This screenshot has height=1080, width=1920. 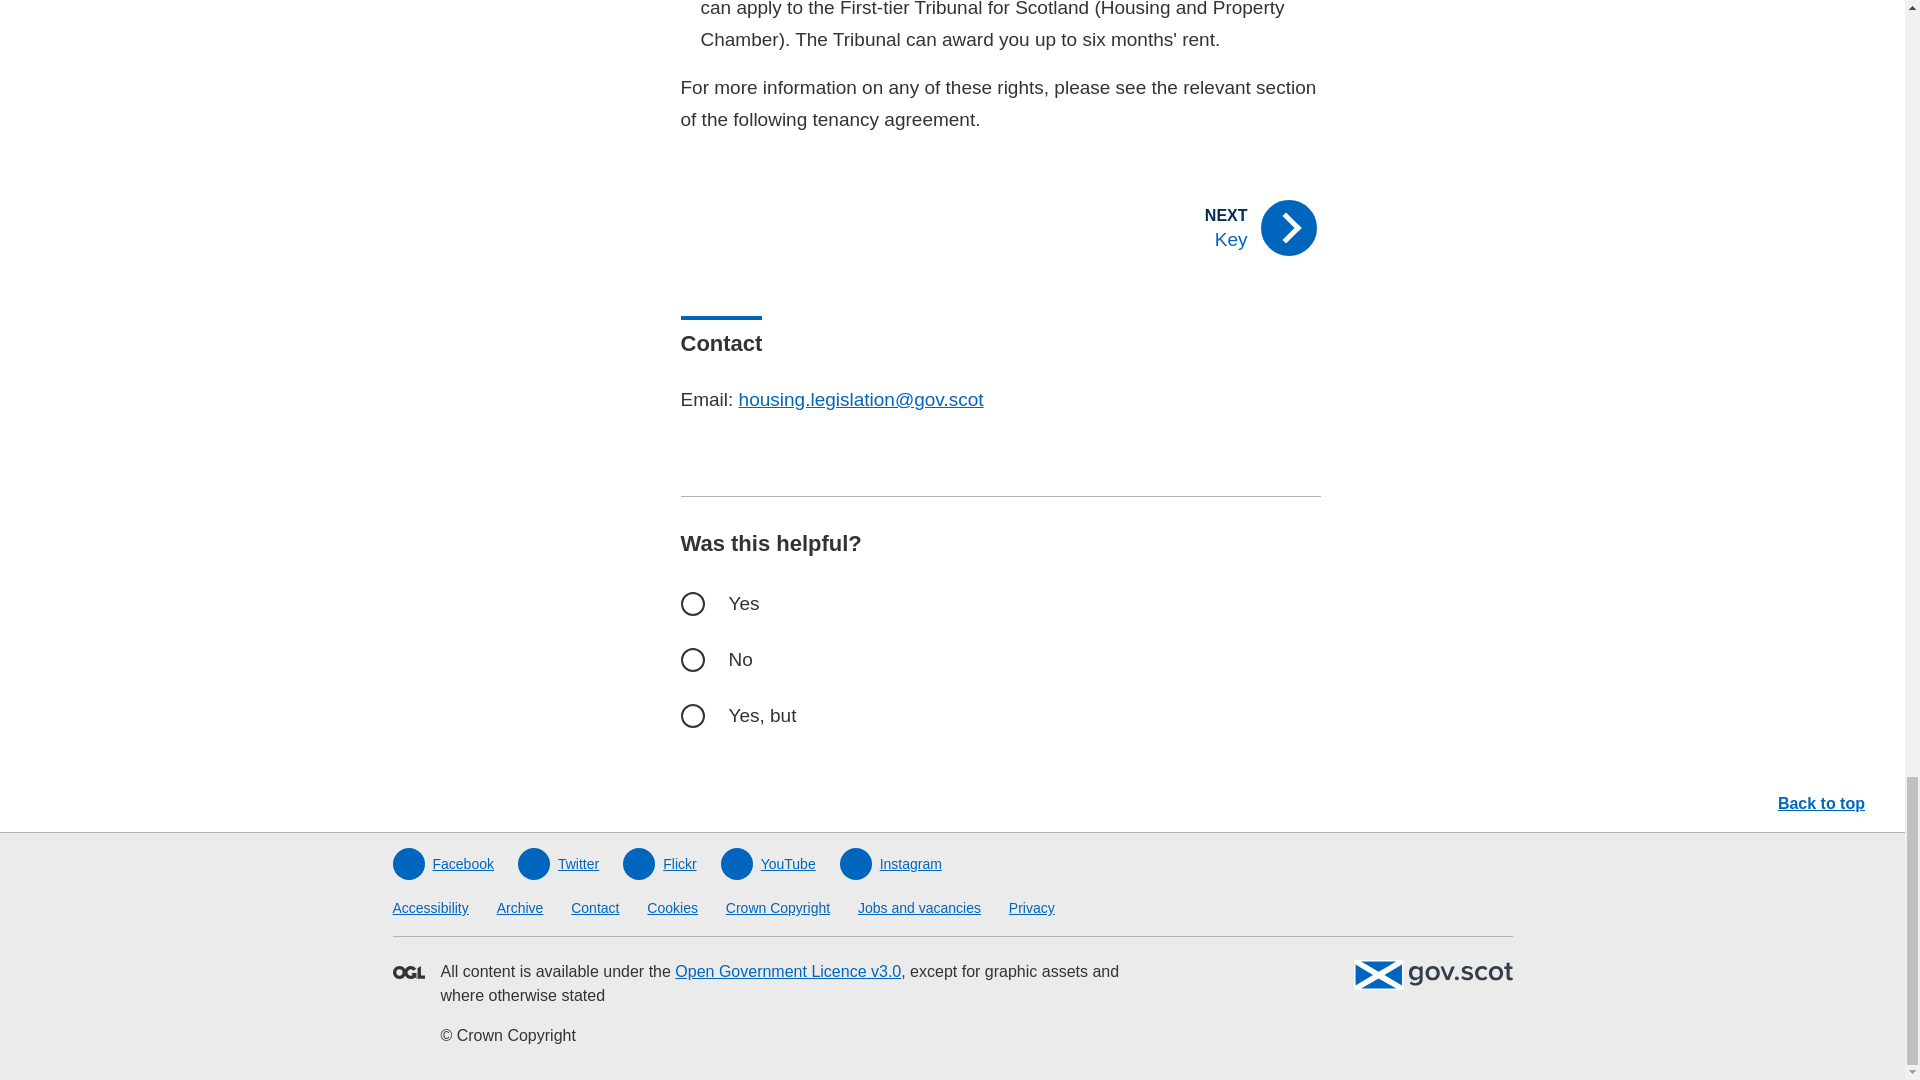 I want to click on Key, so click(x=1168, y=228).